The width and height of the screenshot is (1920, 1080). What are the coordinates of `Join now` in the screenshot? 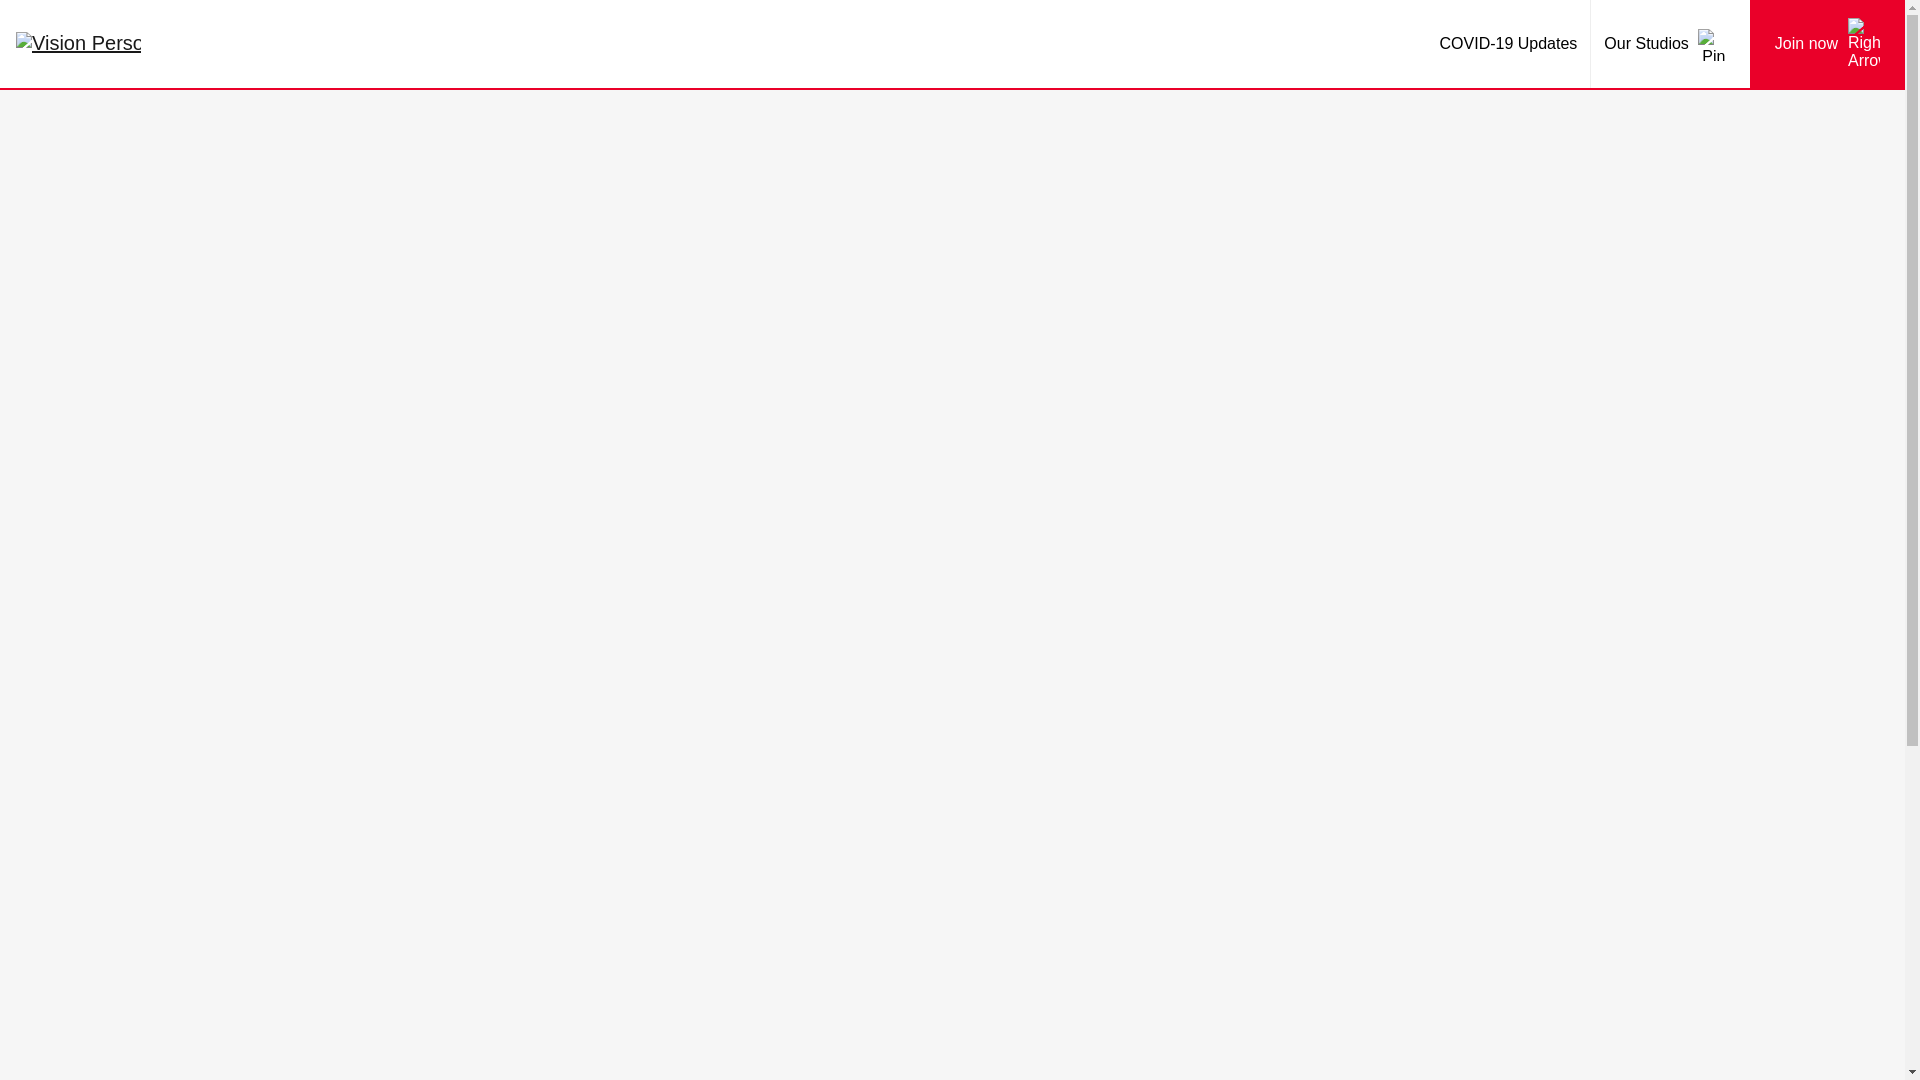 It's located at (1826, 44).